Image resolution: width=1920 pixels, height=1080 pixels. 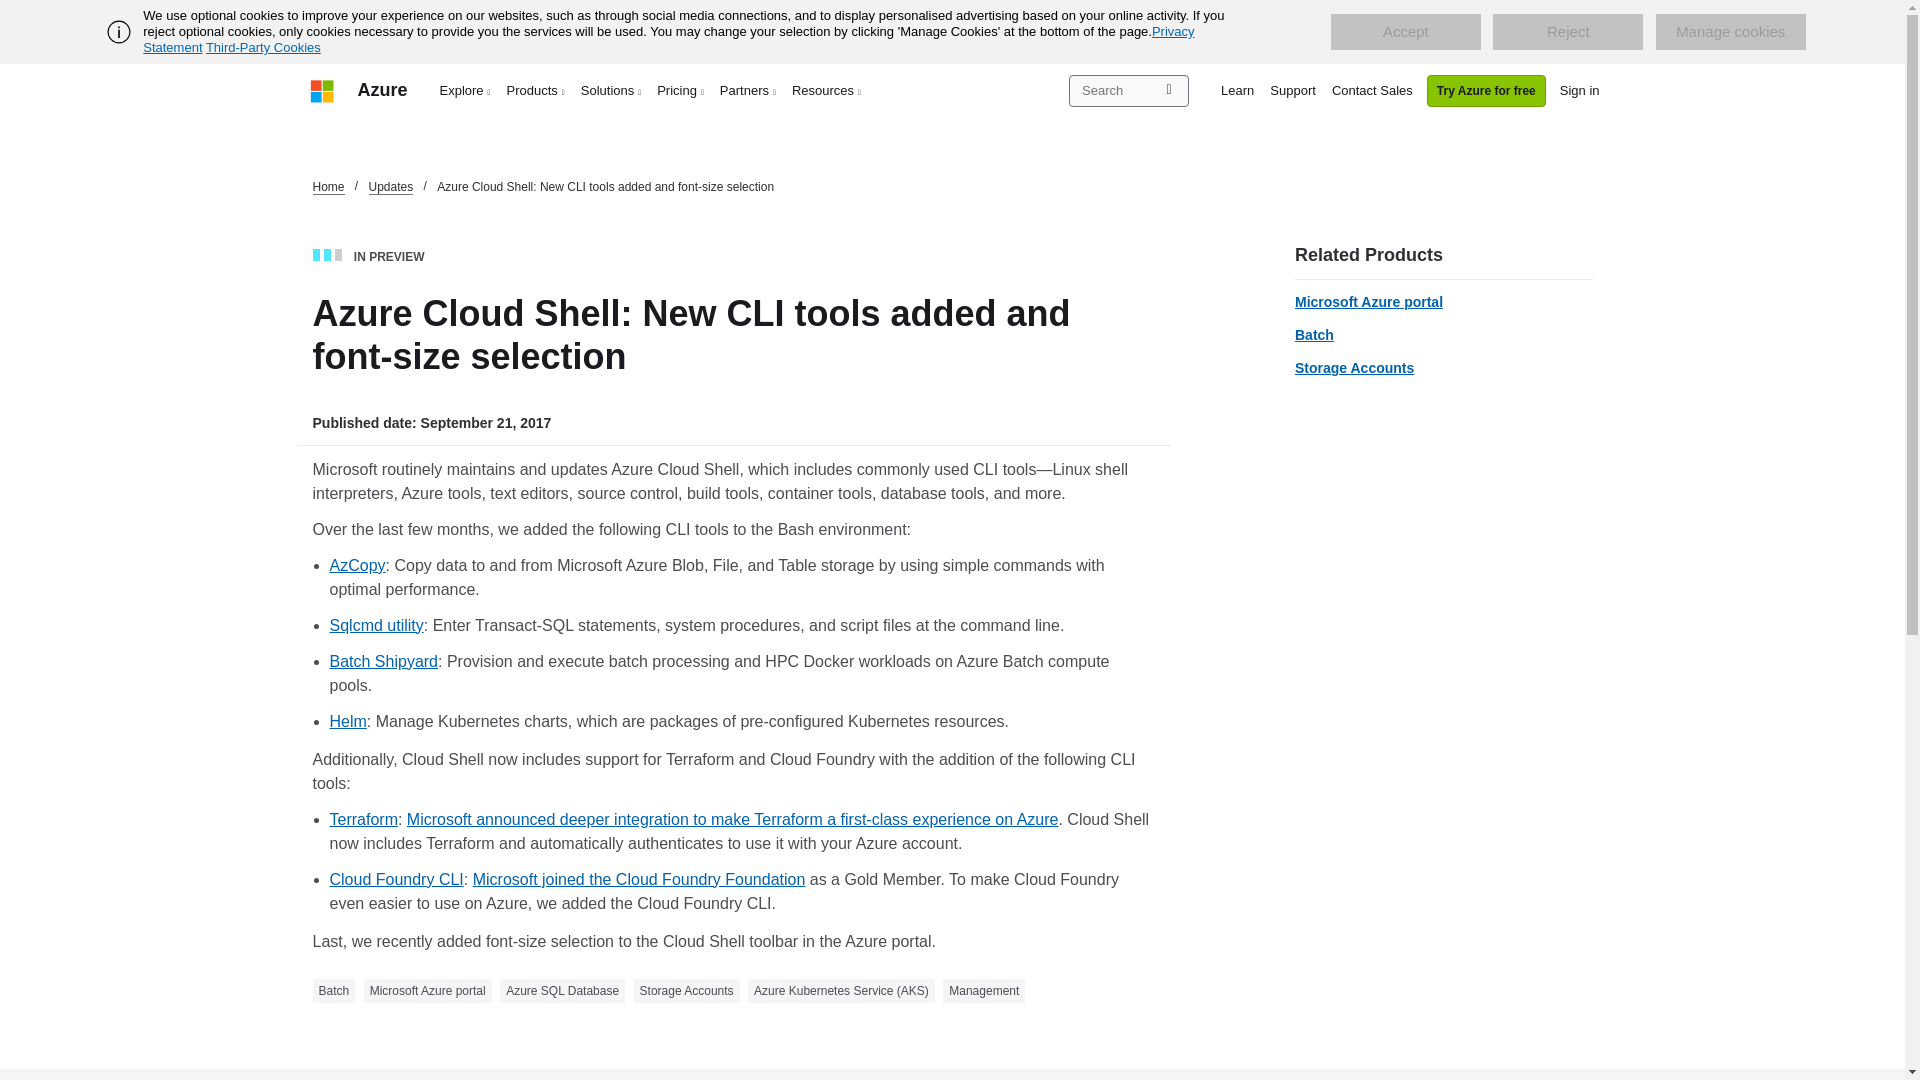 What do you see at coordinates (10, 10) in the screenshot?
I see `Skip to main content` at bounding box center [10, 10].